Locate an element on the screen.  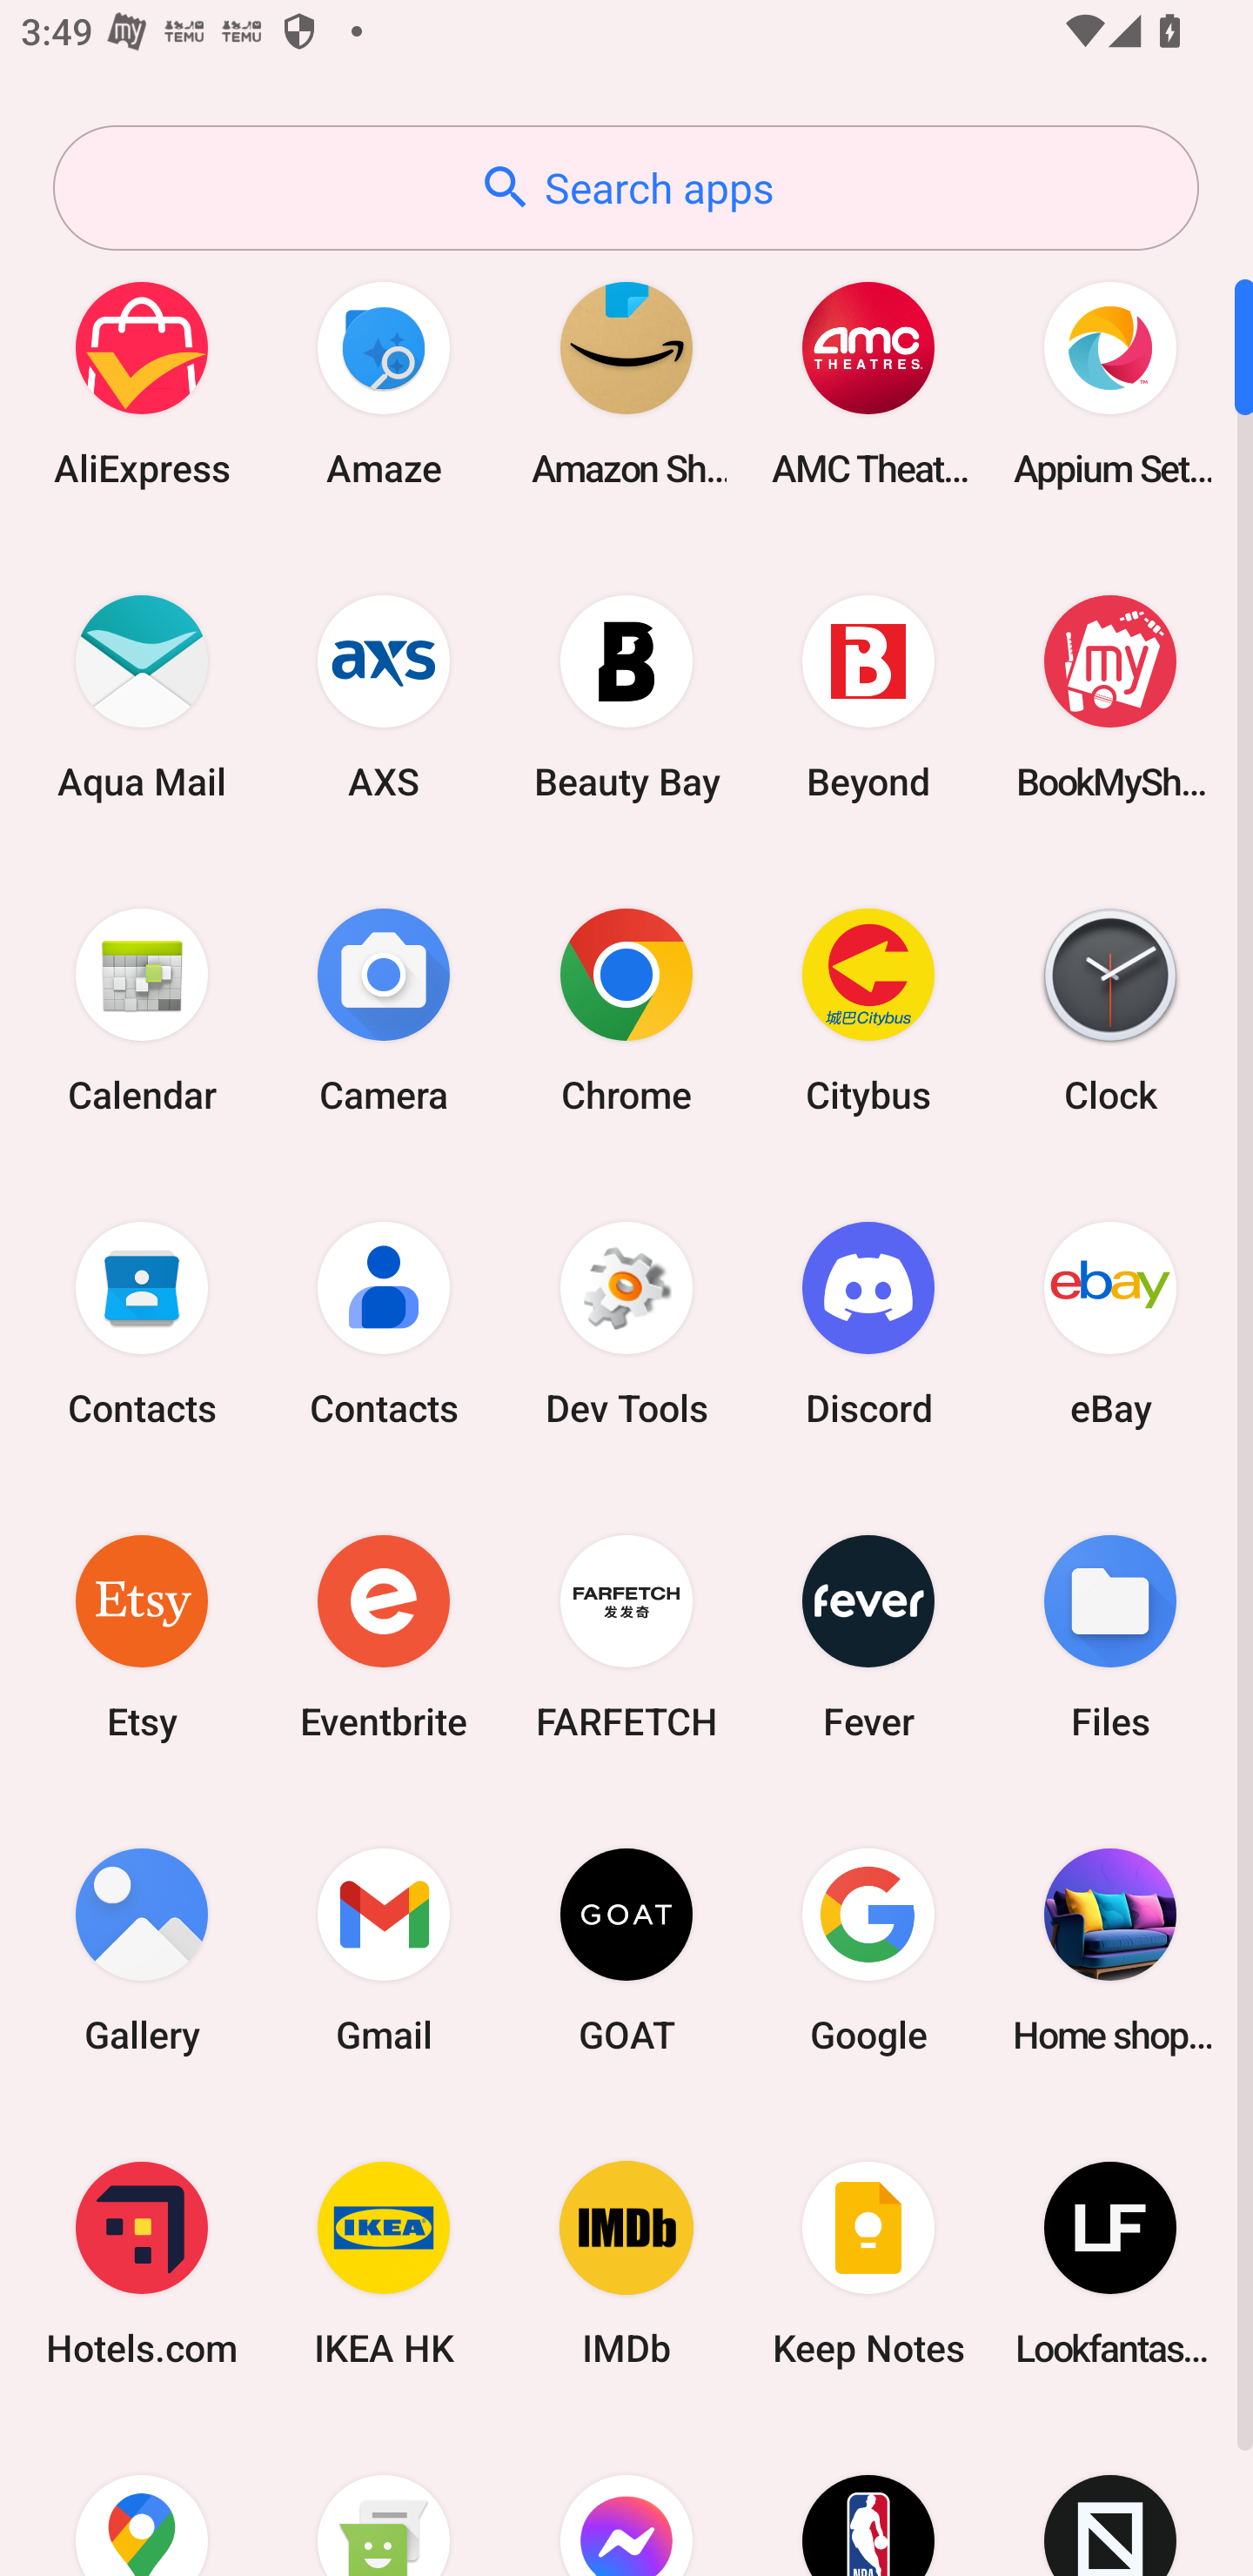
Lookfantastic is located at coordinates (1110, 2264).